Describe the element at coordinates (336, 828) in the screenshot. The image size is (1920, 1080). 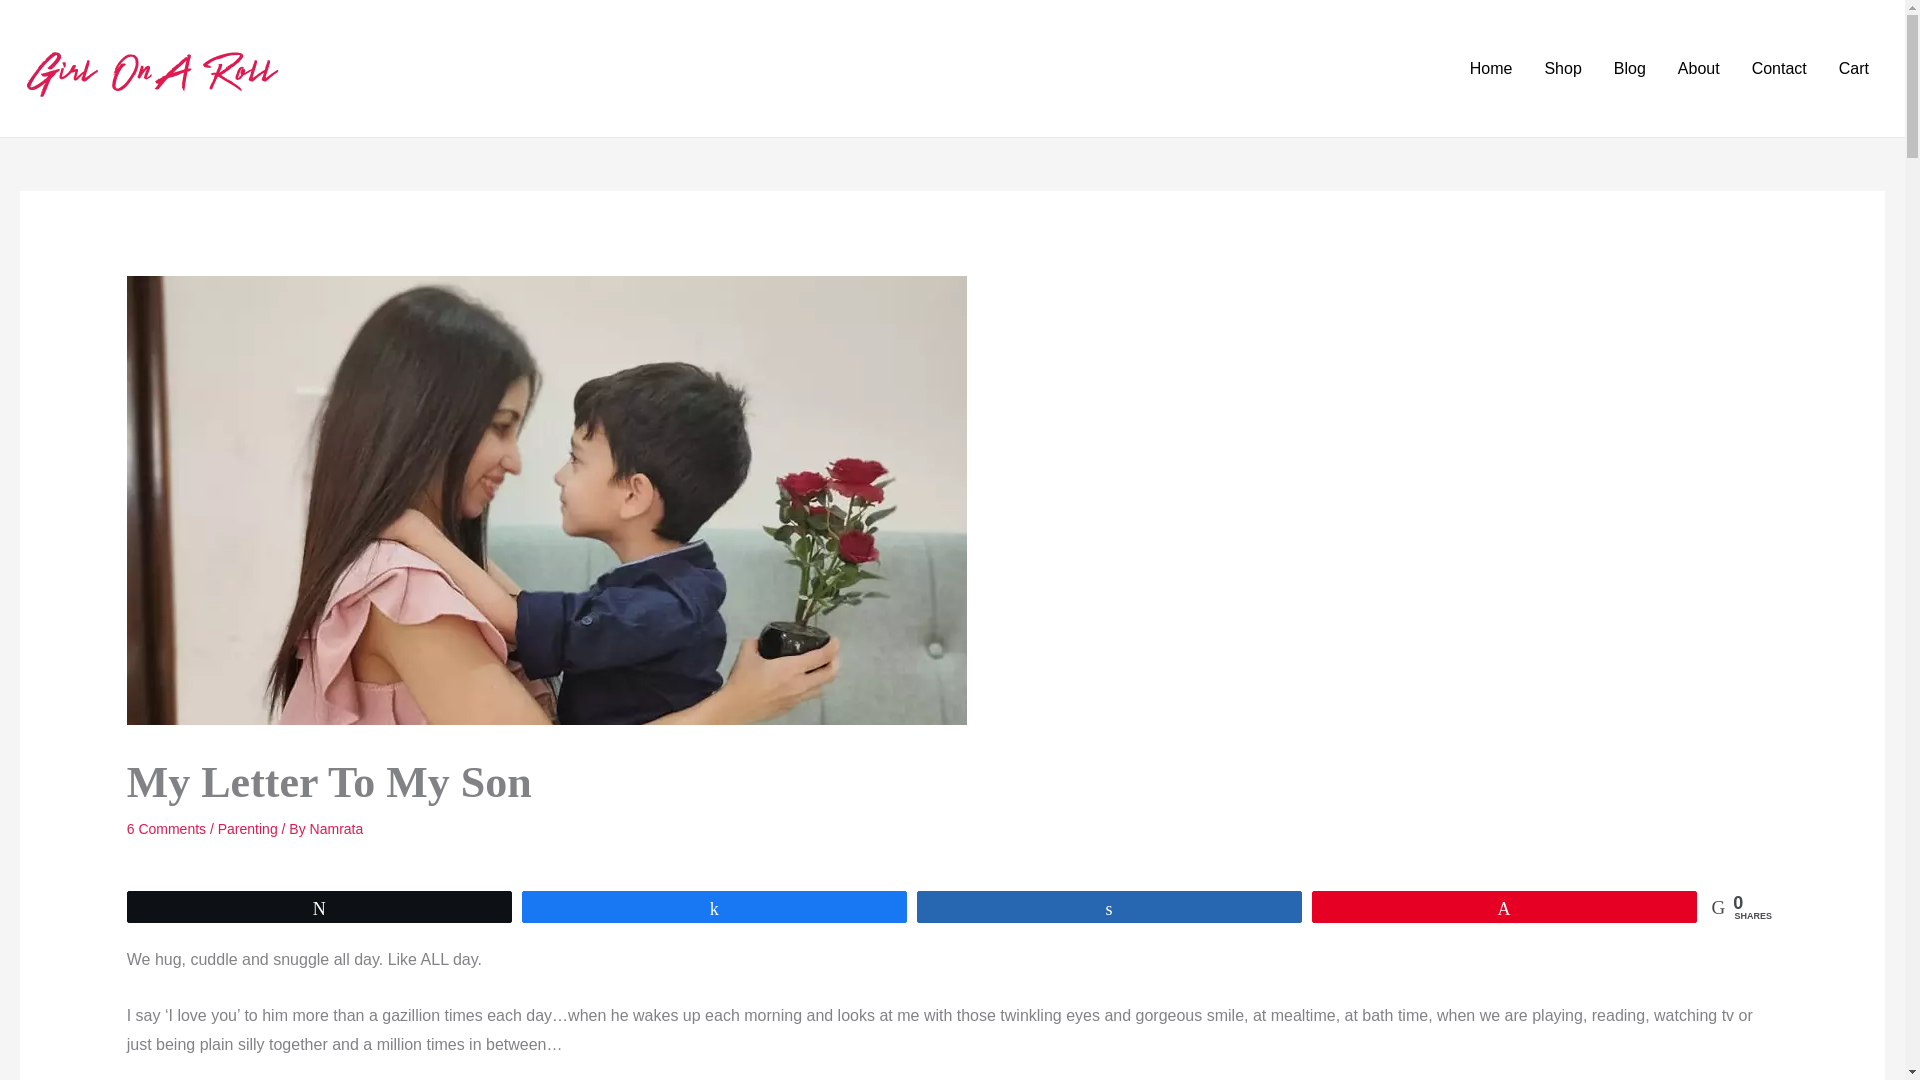
I see `Namrata` at that location.